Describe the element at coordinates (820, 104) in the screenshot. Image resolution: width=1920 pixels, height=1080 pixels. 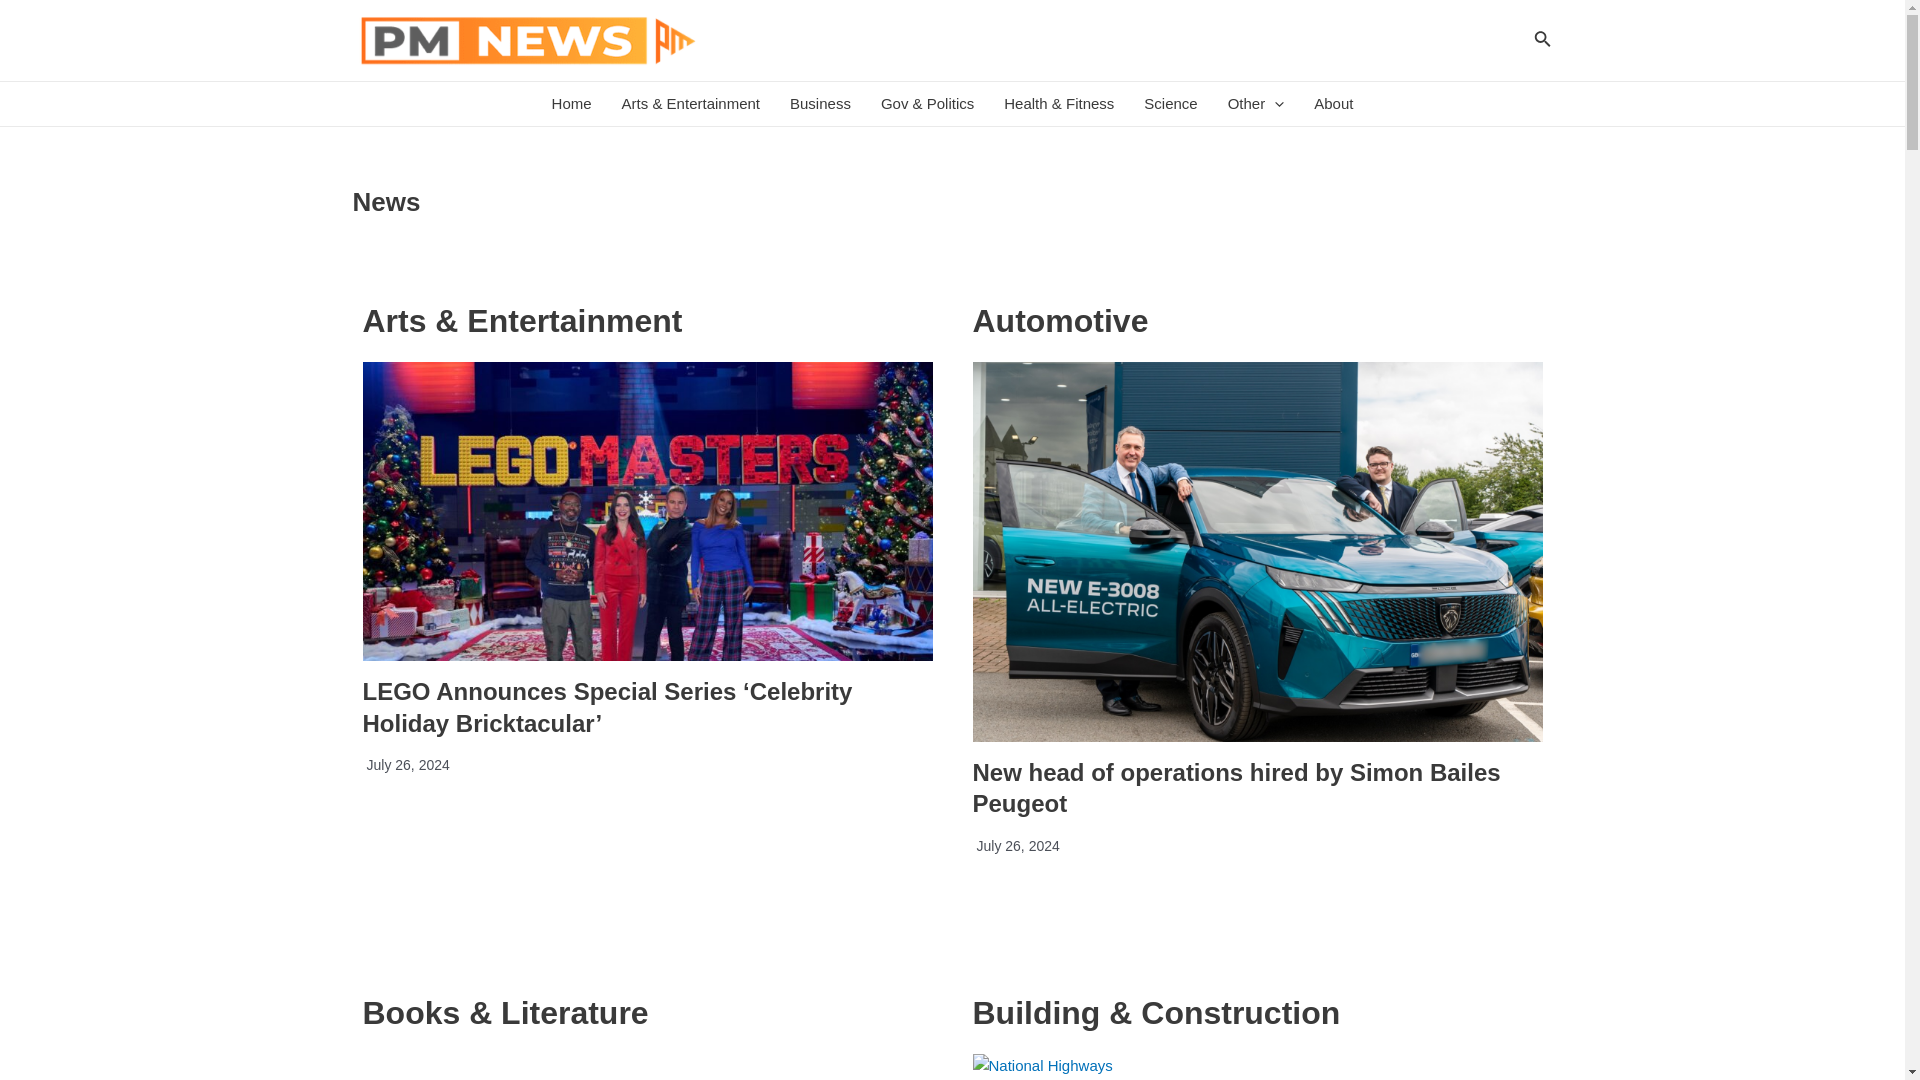
I see `Business` at that location.